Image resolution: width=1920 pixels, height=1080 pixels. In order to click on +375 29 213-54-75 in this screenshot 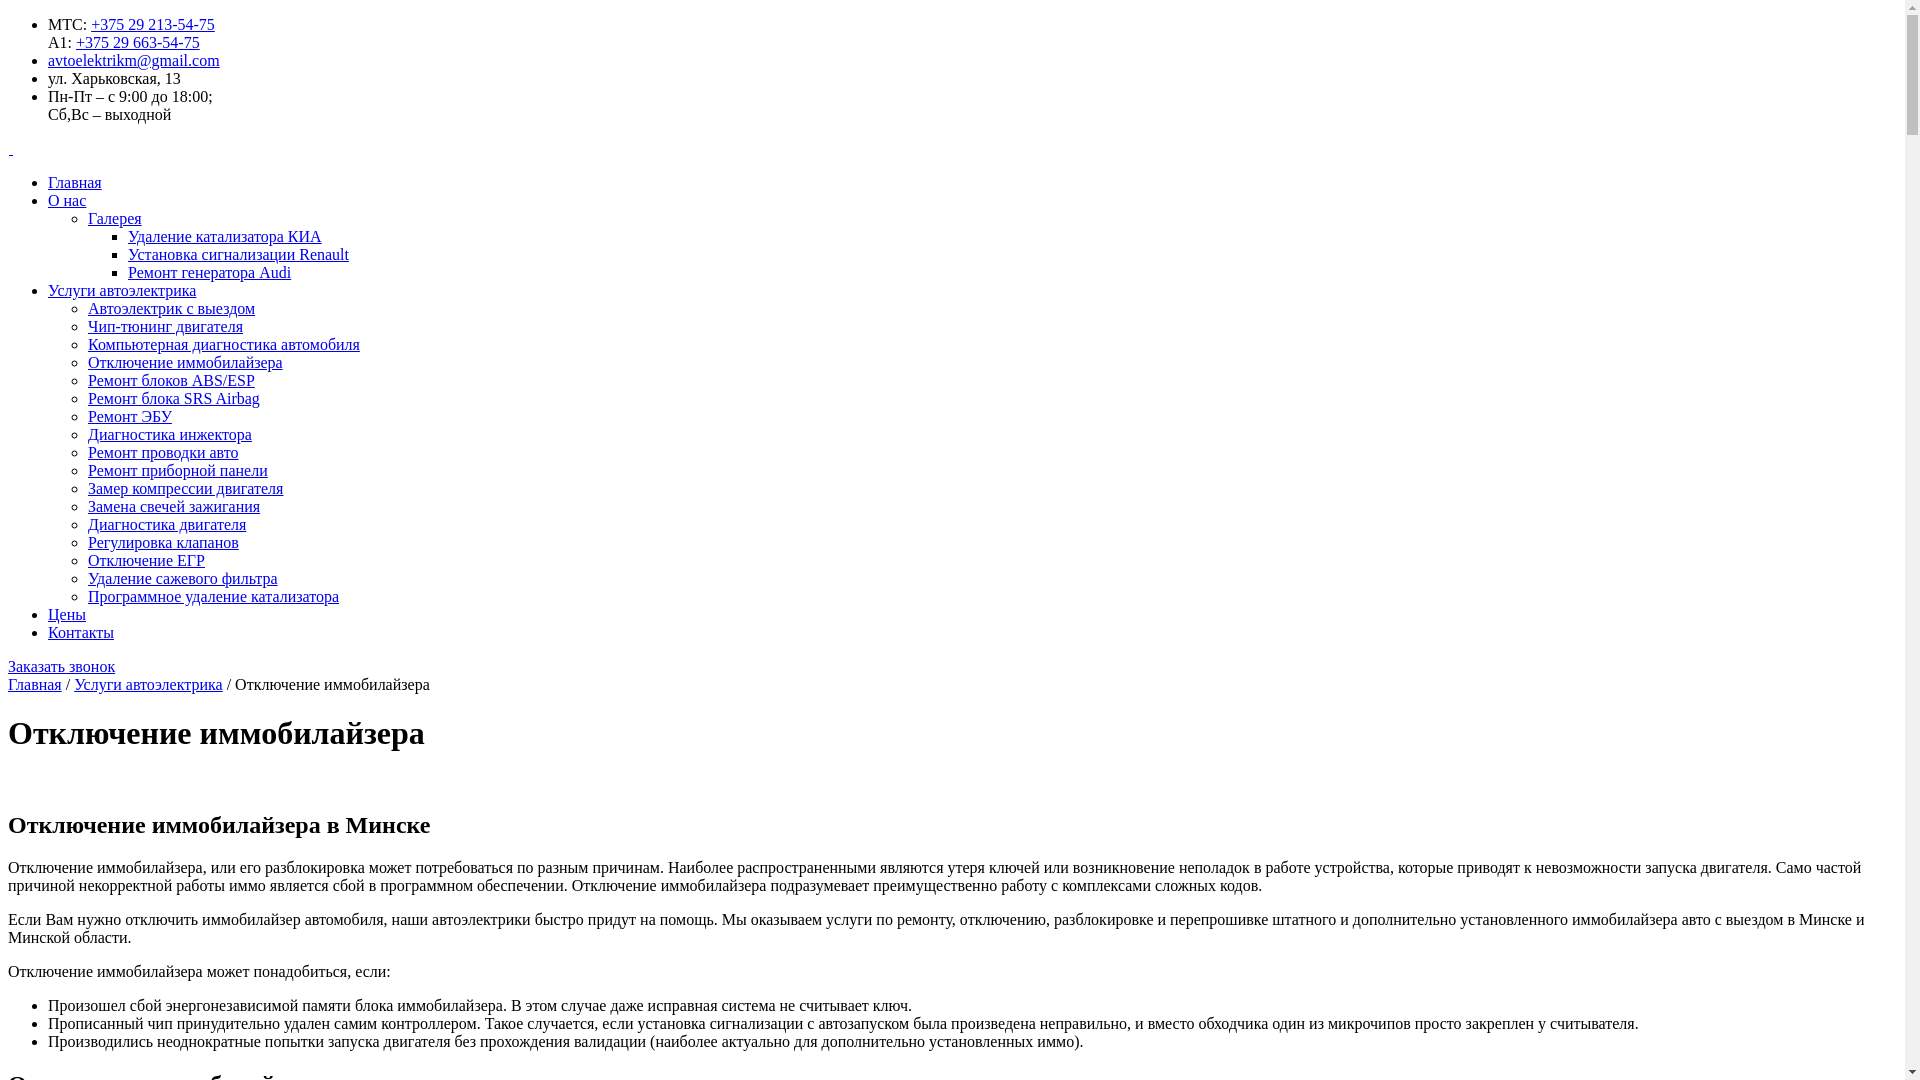, I will do `click(153, 24)`.